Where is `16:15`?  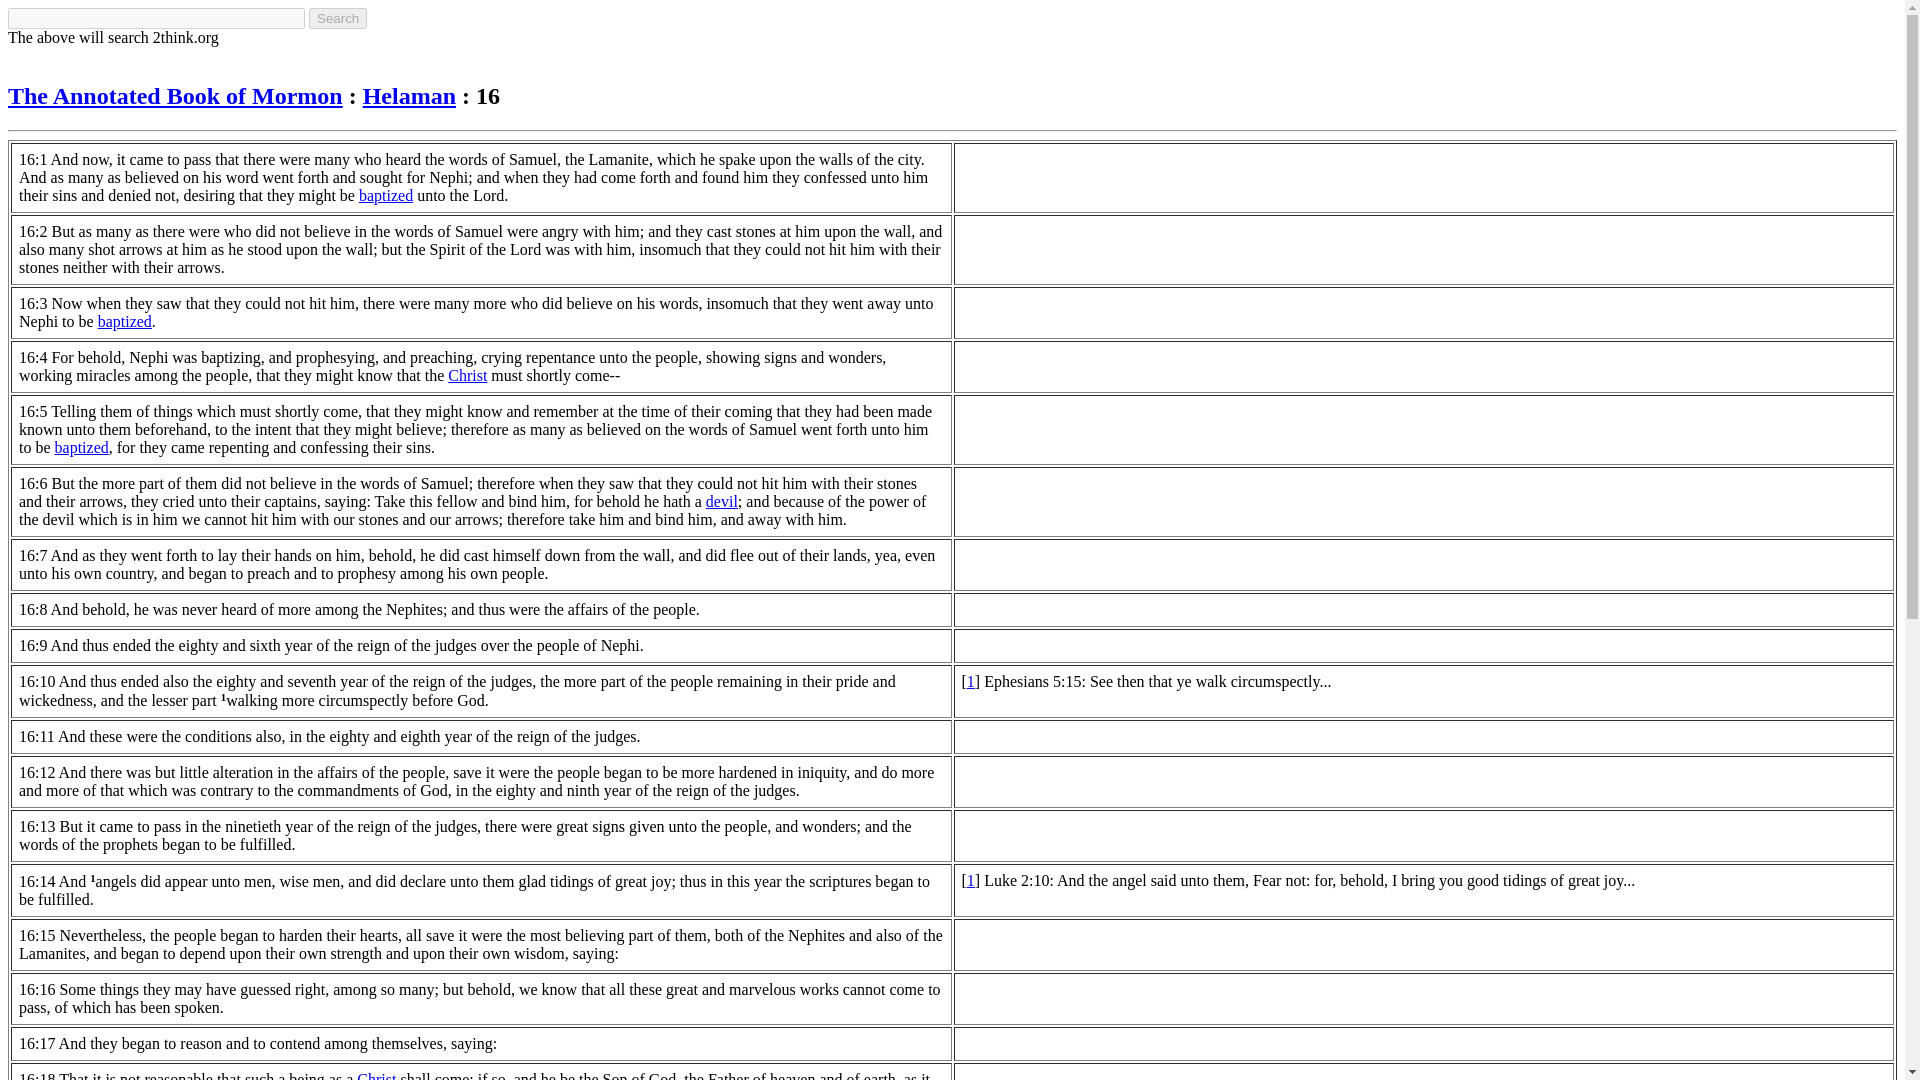 16:15 is located at coordinates (37, 934).